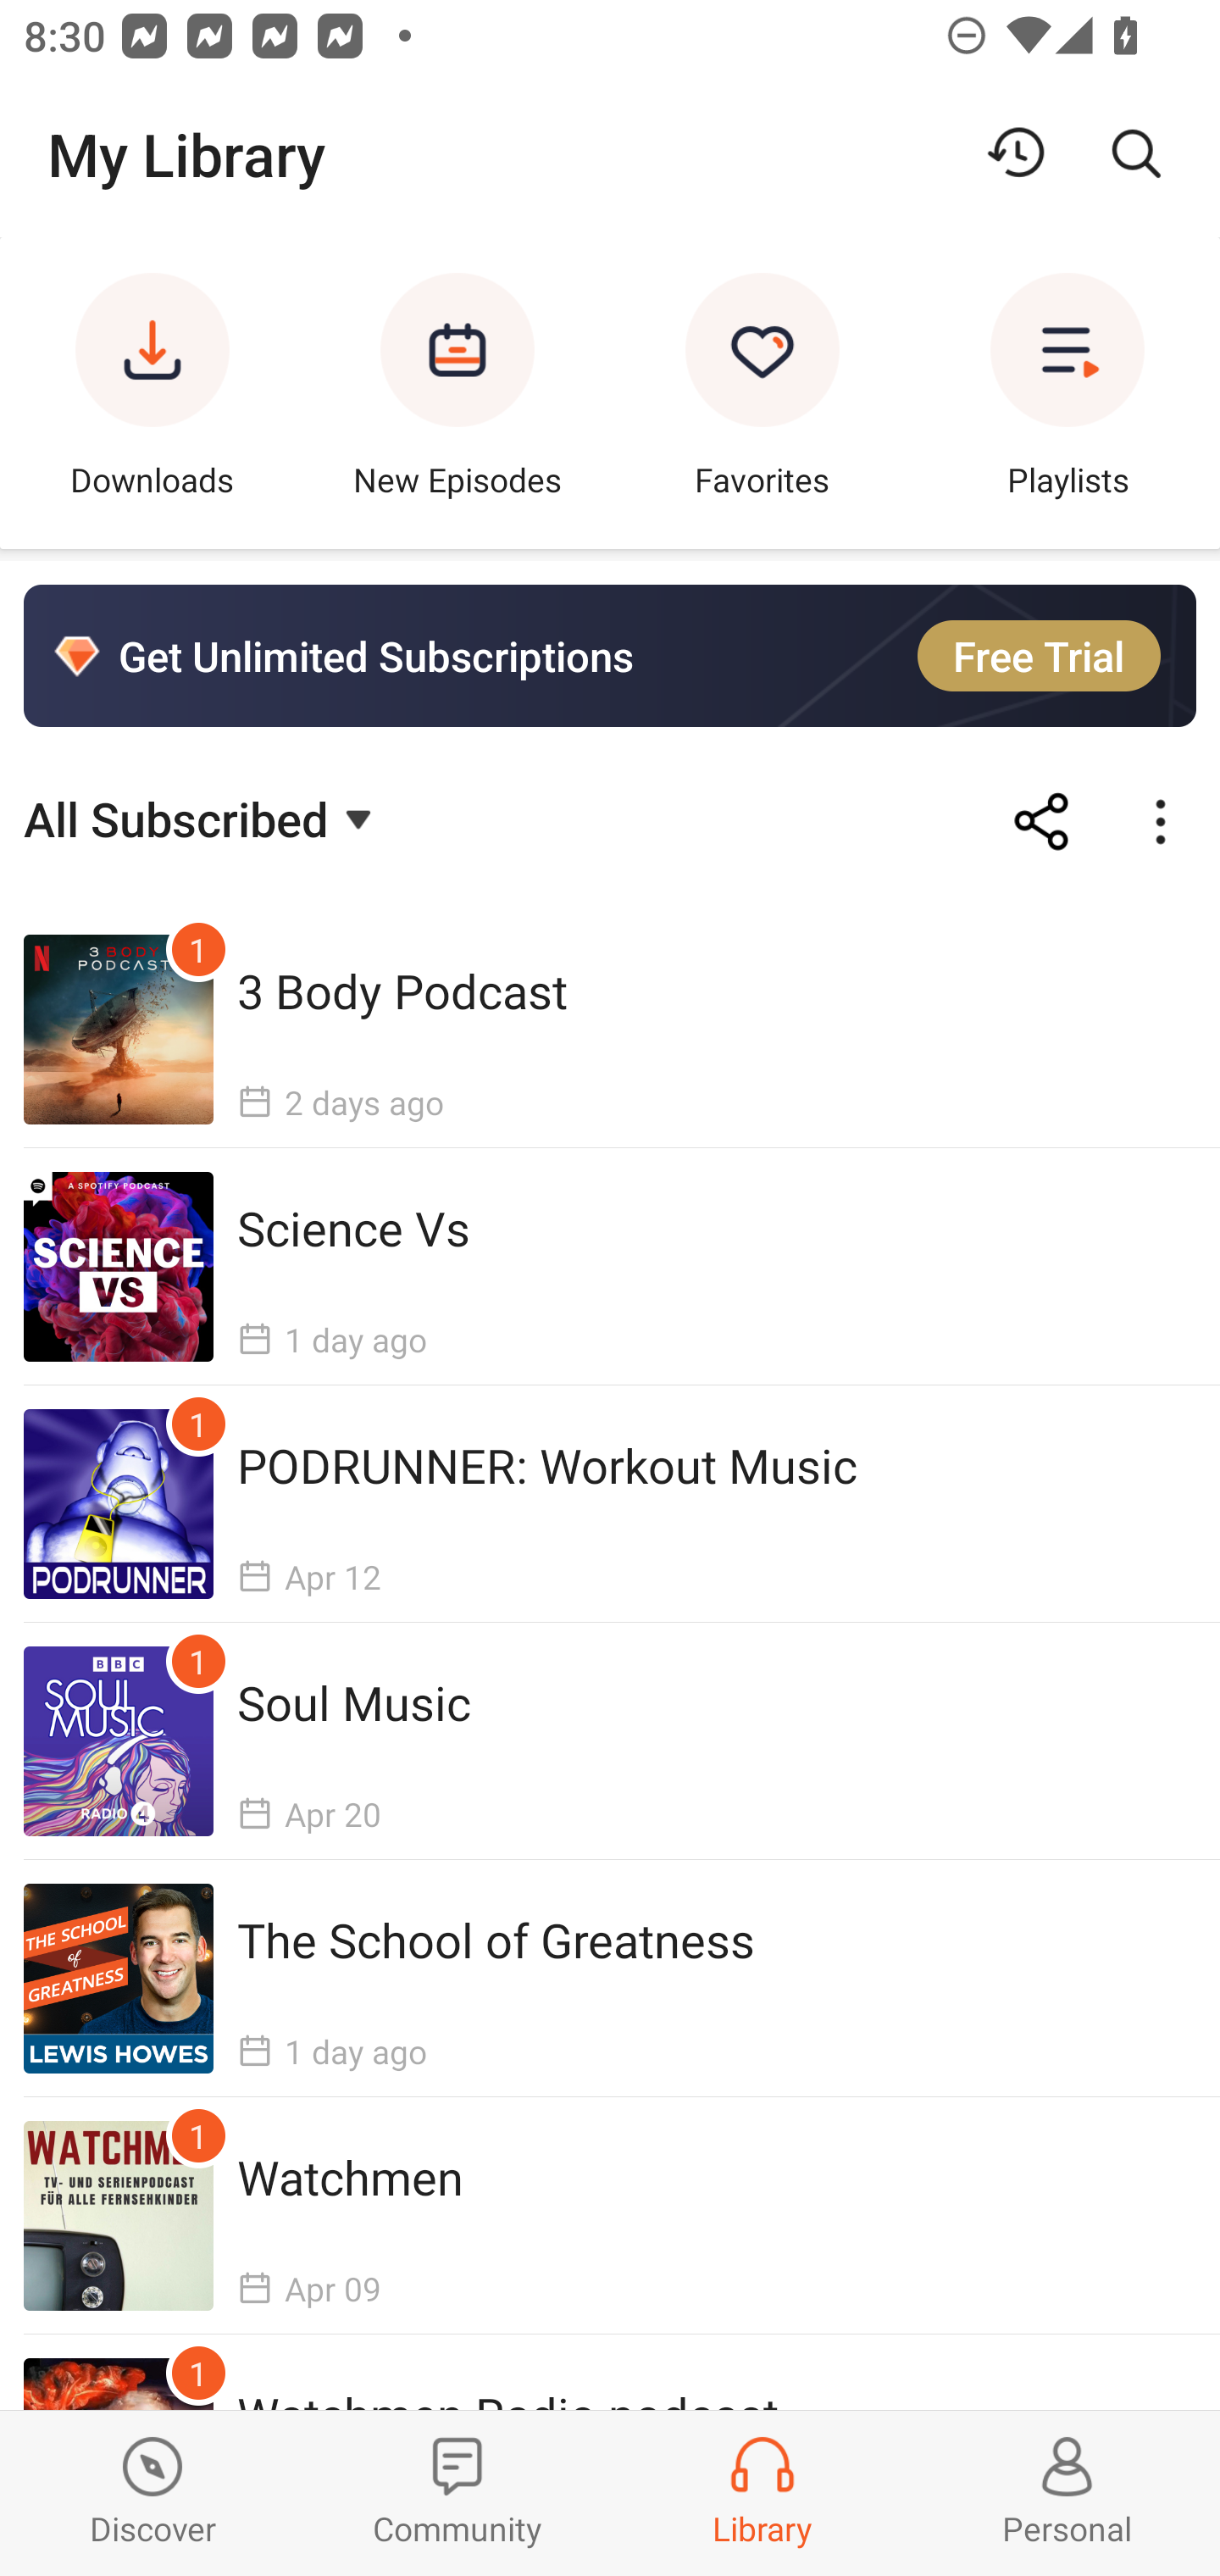  What do you see at coordinates (1039, 655) in the screenshot?
I see `Free Trial` at bounding box center [1039, 655].